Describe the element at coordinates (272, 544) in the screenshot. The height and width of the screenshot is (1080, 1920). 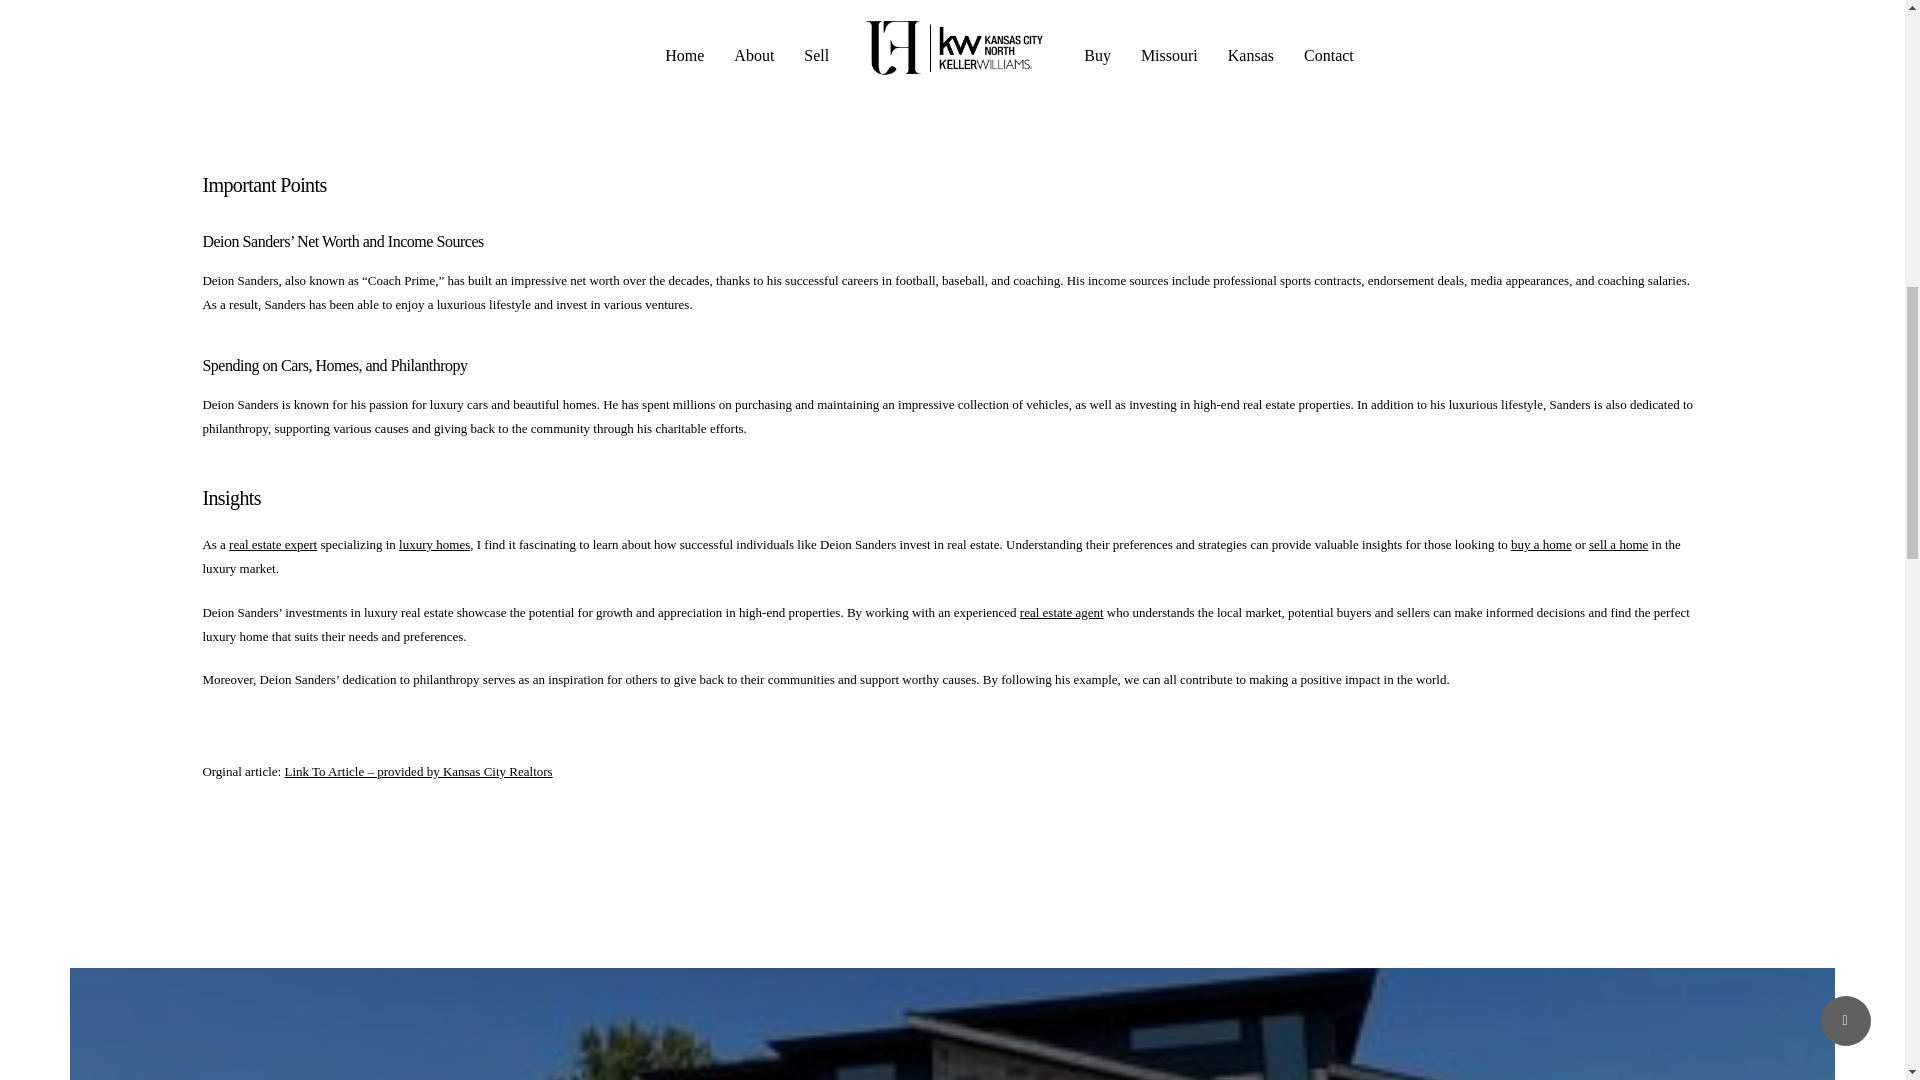
I see `real estate expert` at that location.